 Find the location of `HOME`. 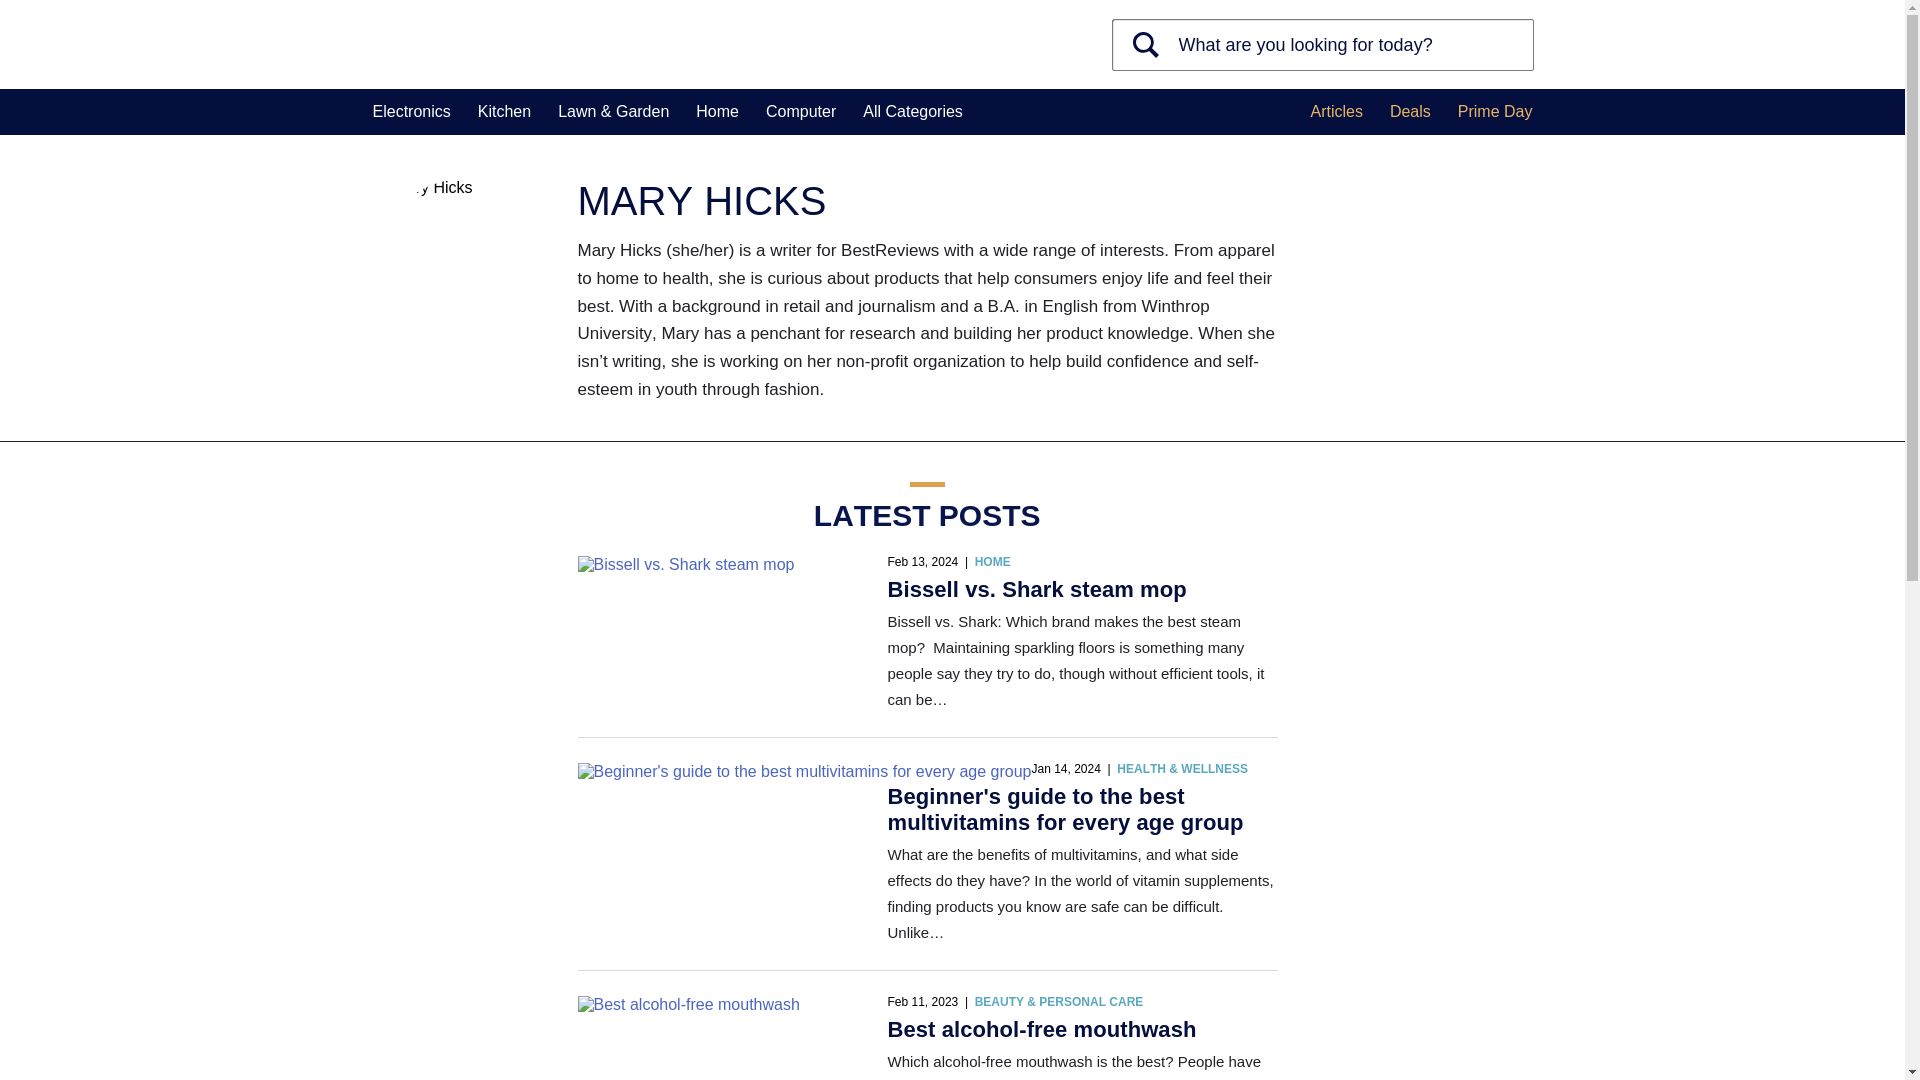

HOME is located at coordinates (993, 562).